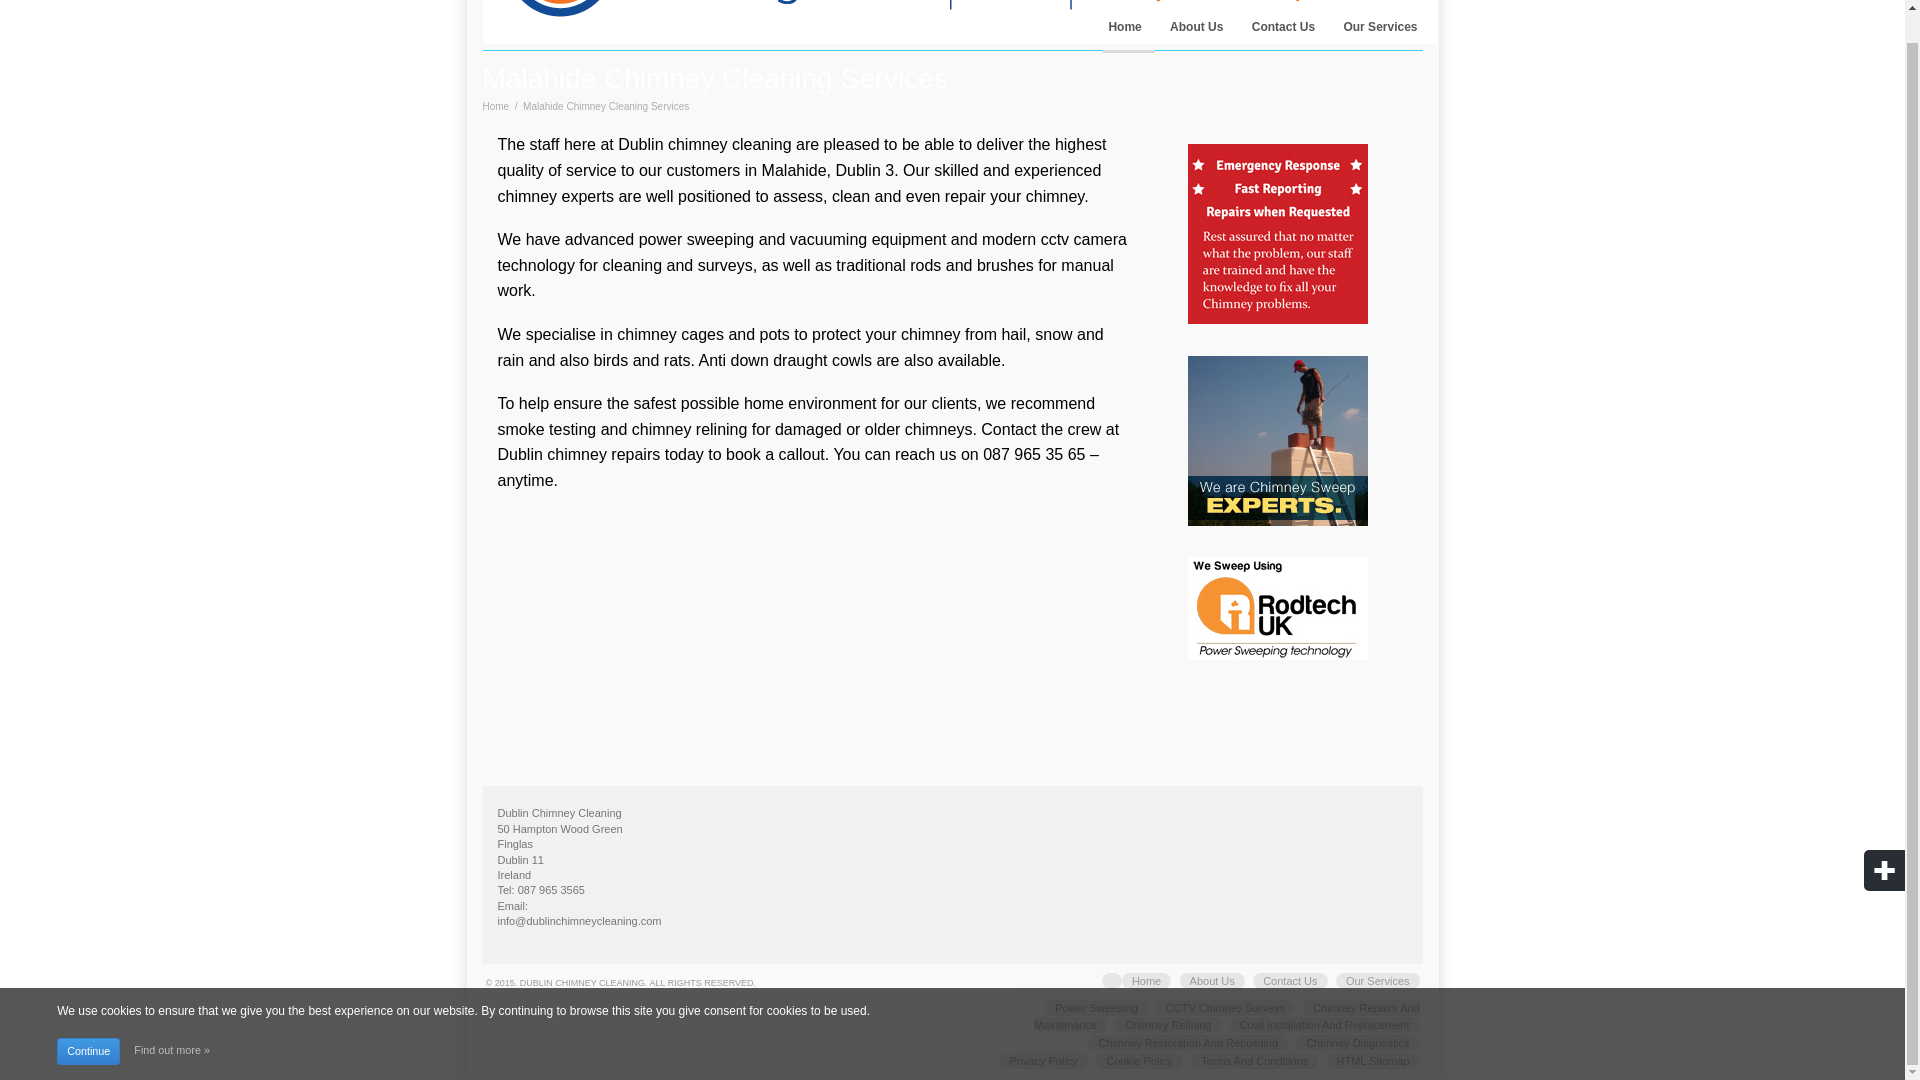 The height and width of the screenshot is (1080, 1920). I want to click on Our Services, so click(1380, 32).